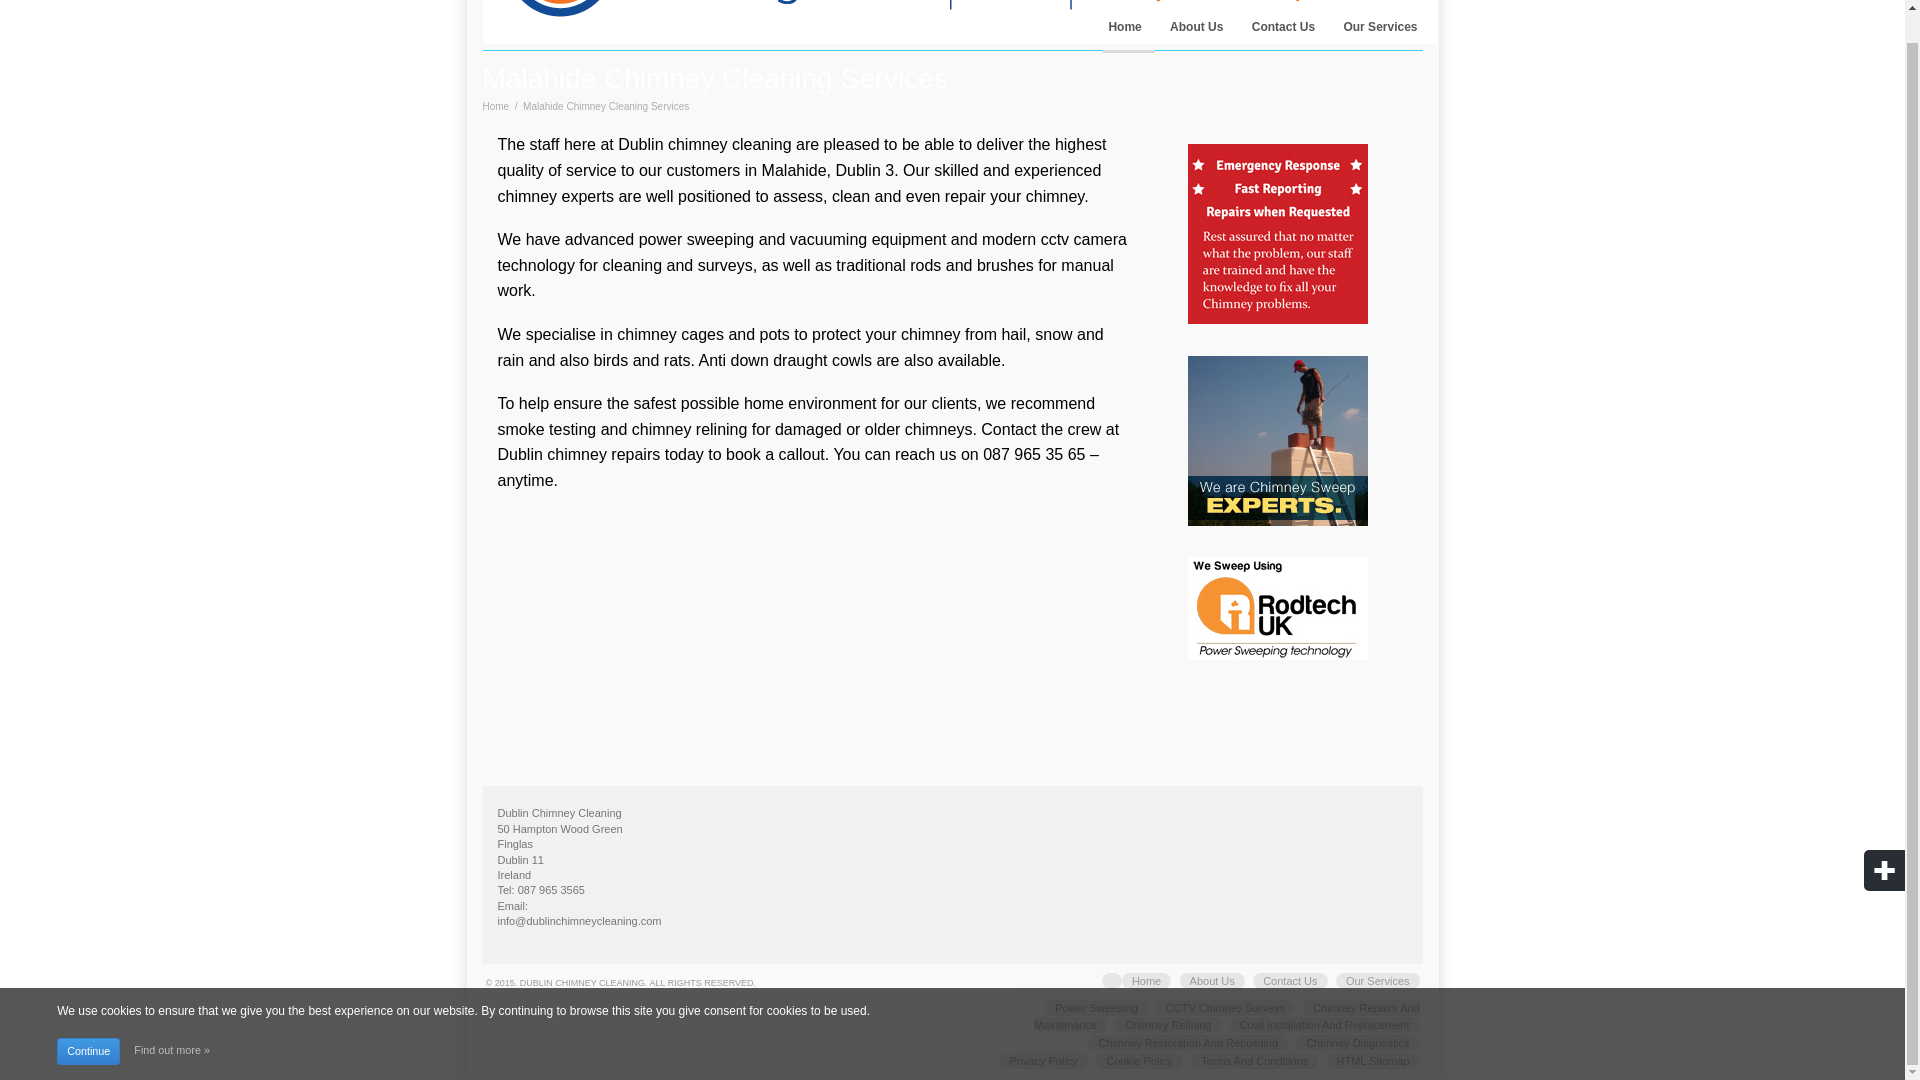 The height and width of the screenshot is (1080, 1920). I want to click on Our Services, so click(1380, 32).